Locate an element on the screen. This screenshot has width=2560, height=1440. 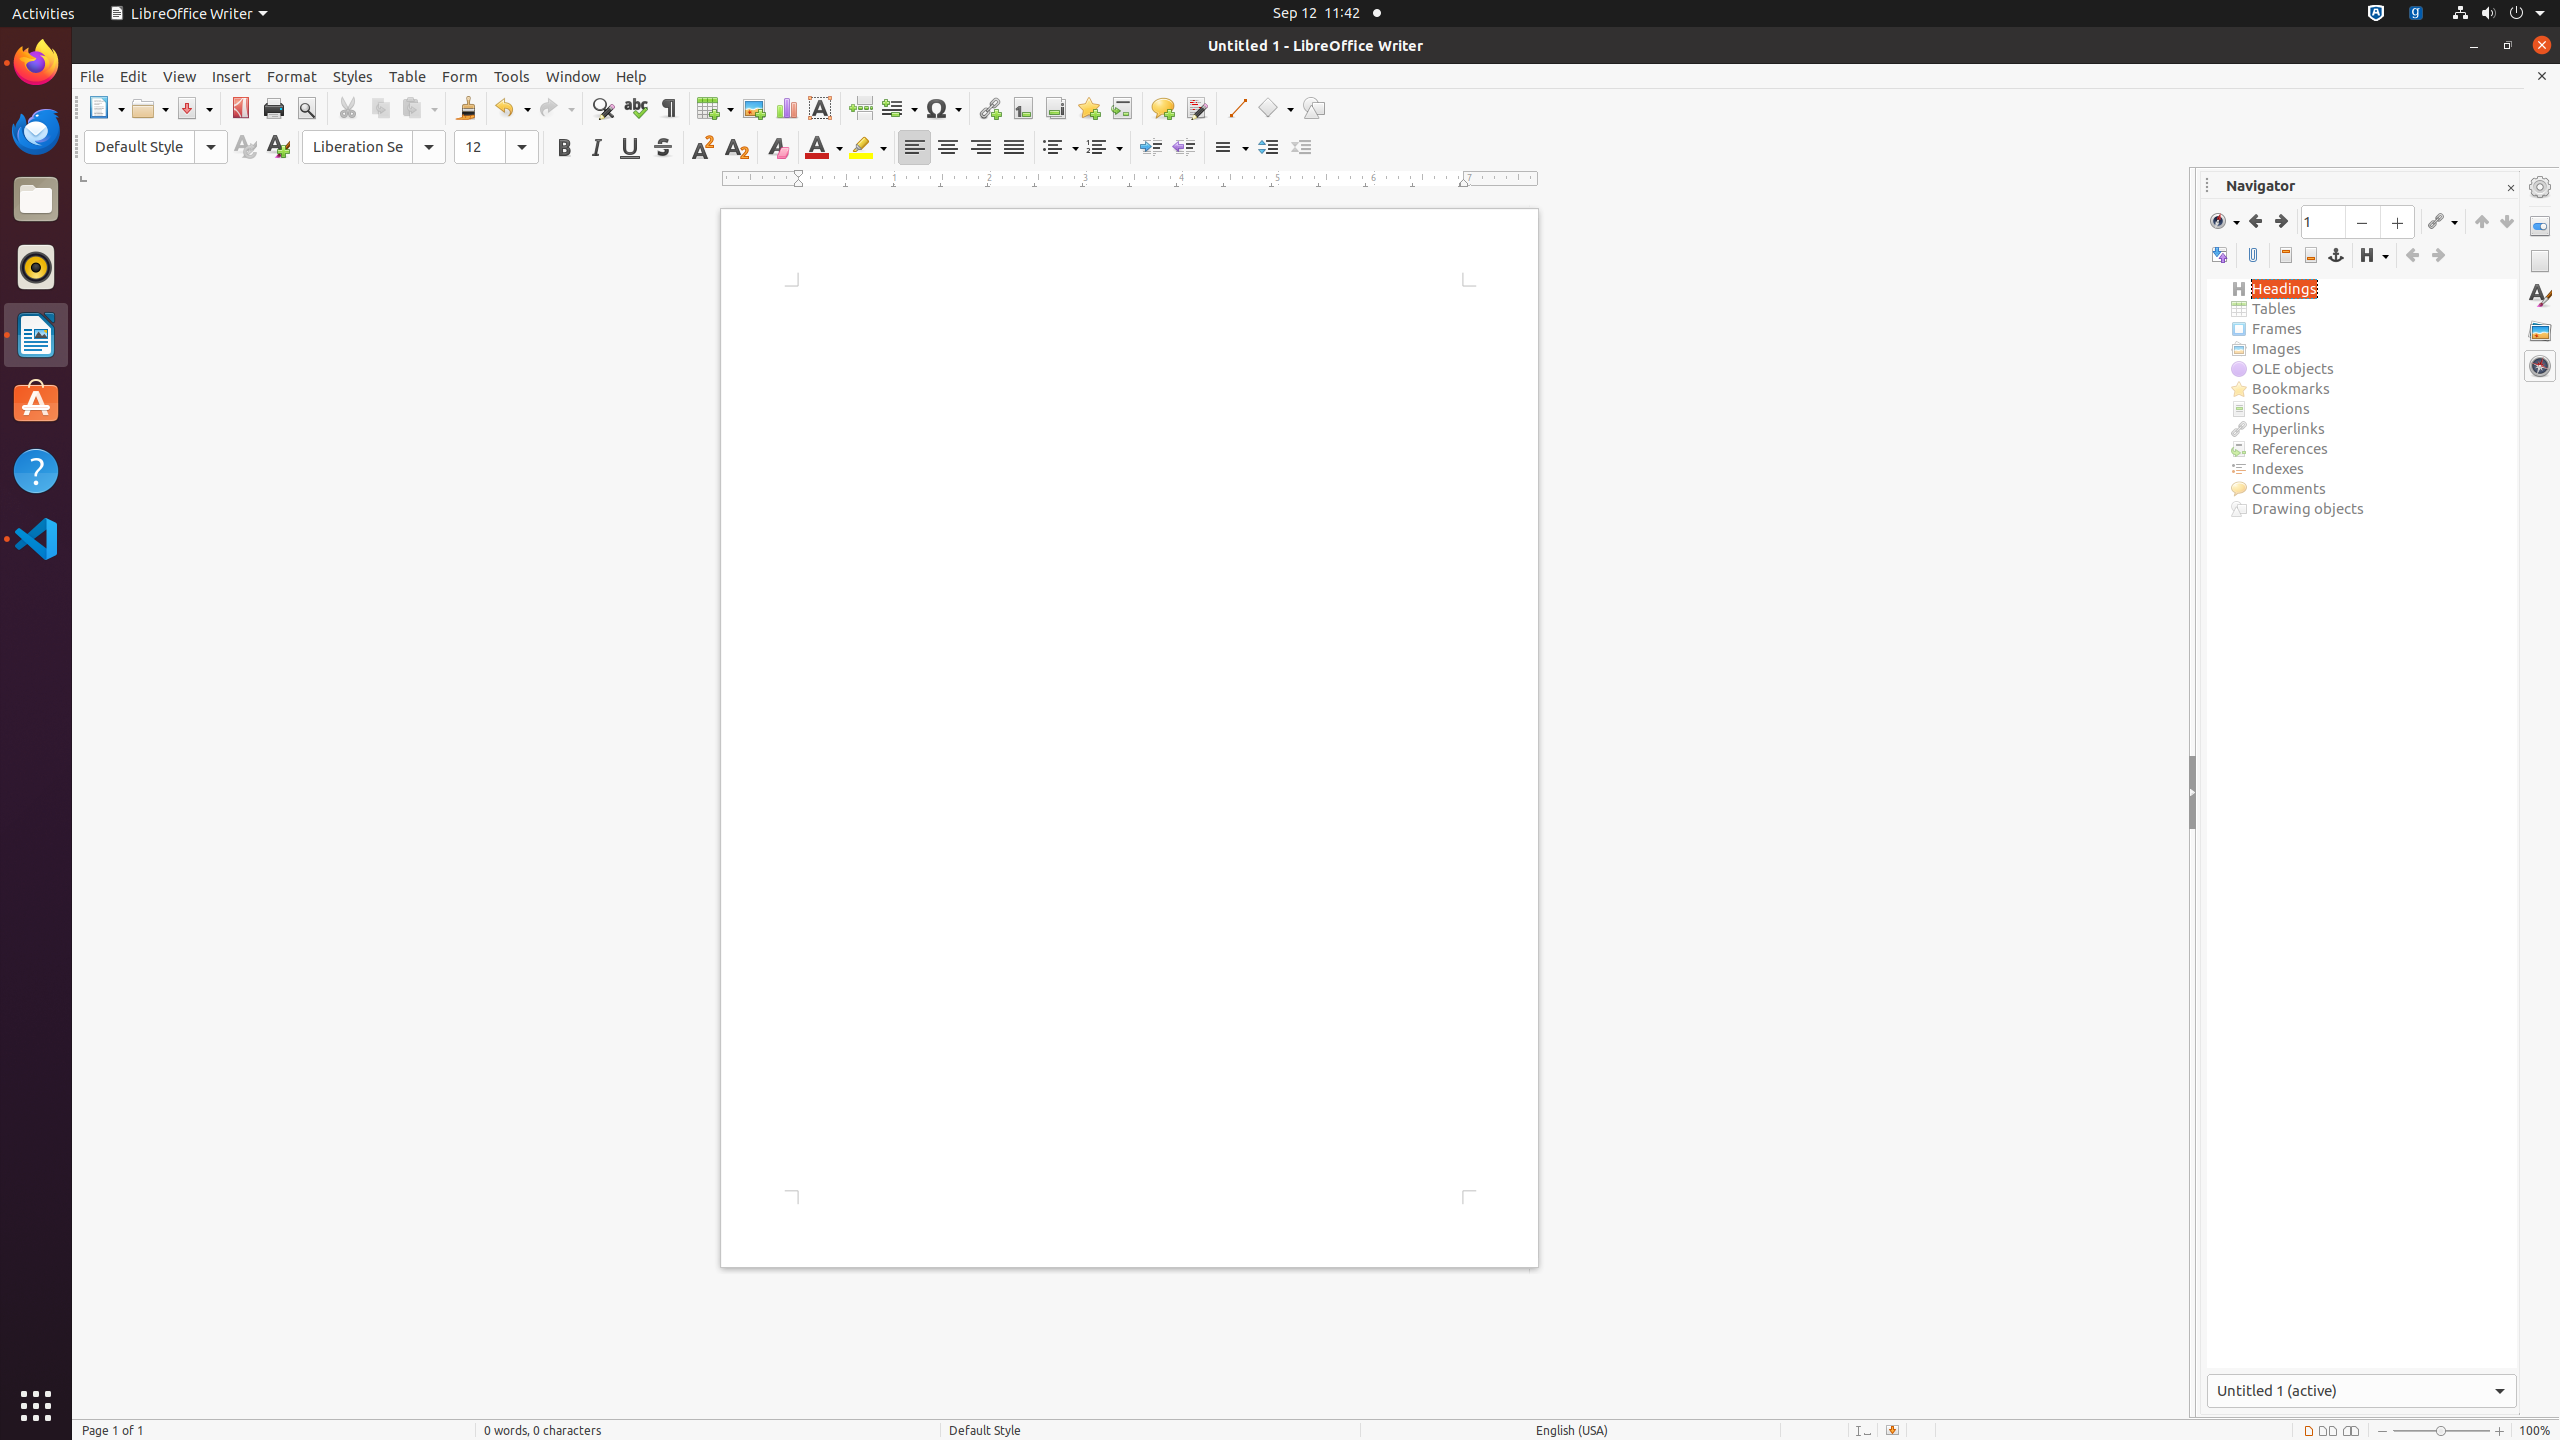
View is located at coordinates (180, 76).